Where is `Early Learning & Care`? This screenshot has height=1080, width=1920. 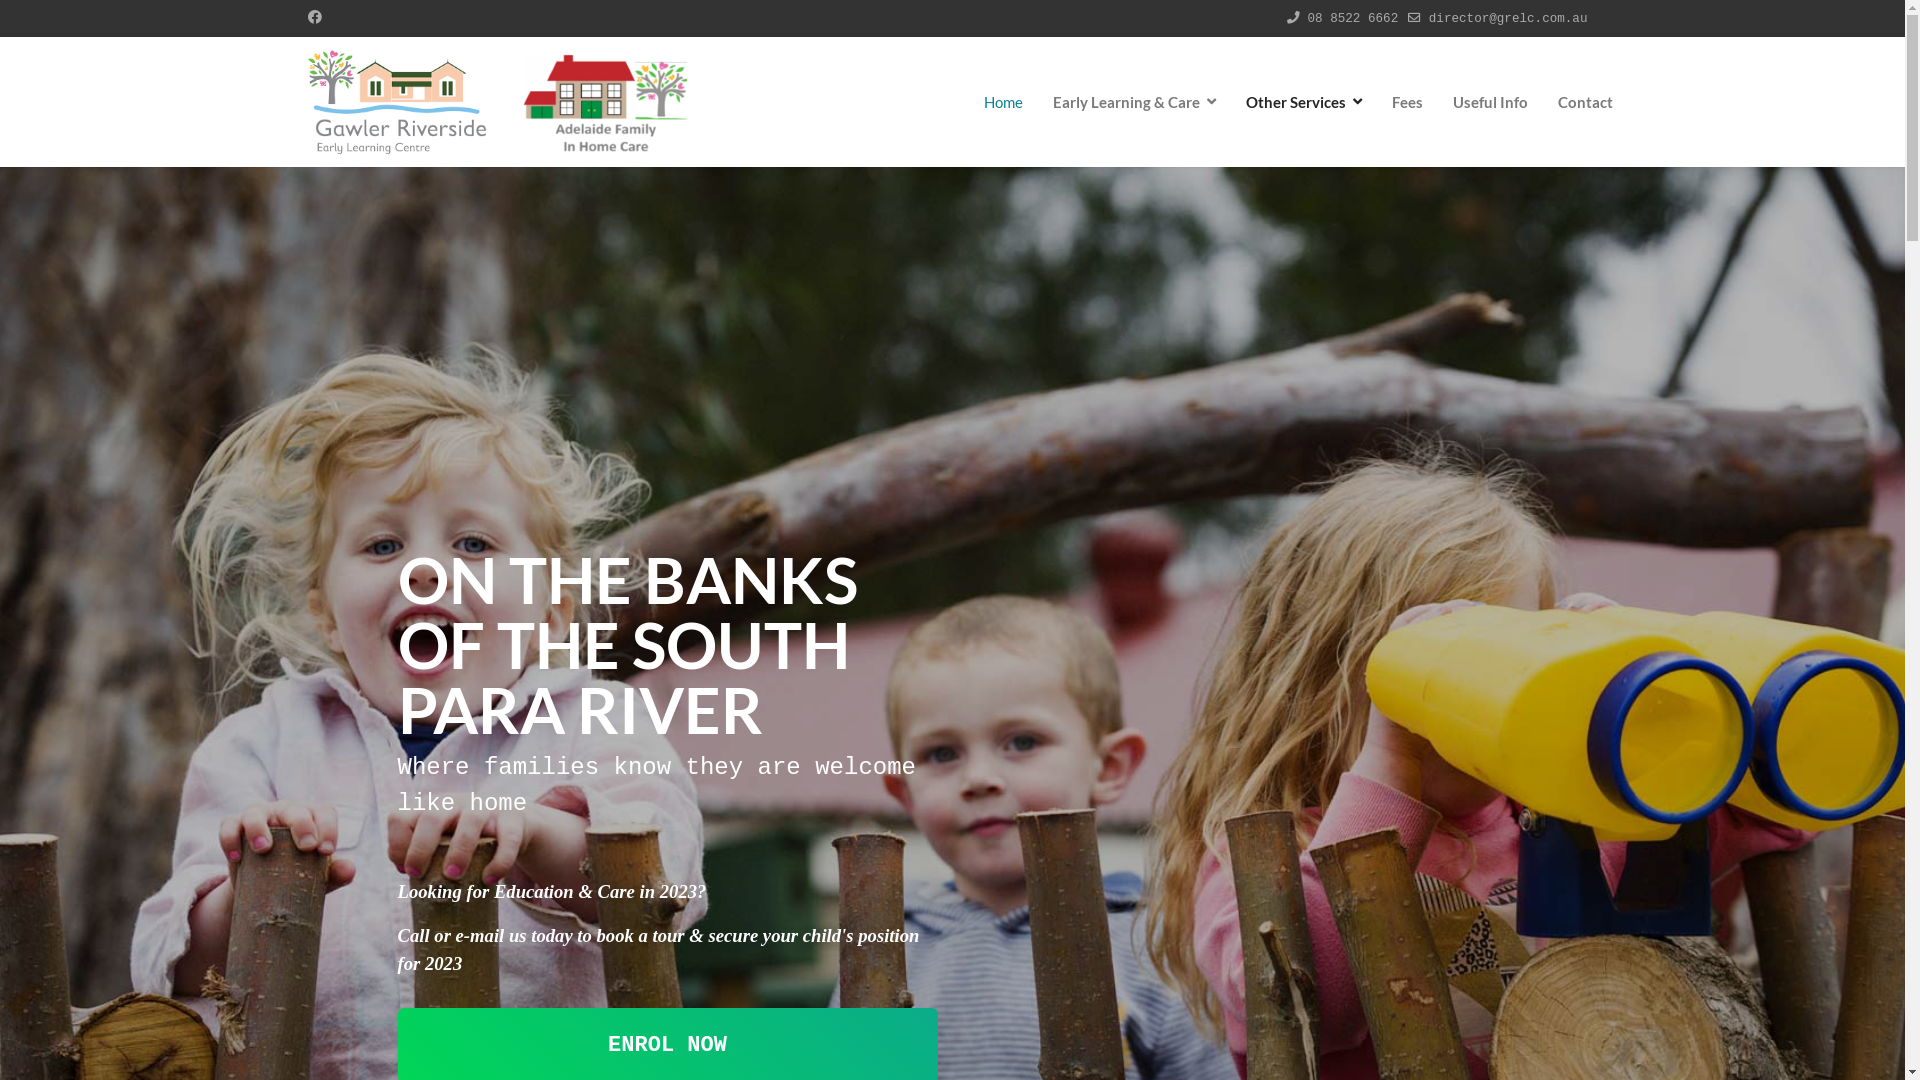
Early Learning & Care is located at coordinates (1134, 102).